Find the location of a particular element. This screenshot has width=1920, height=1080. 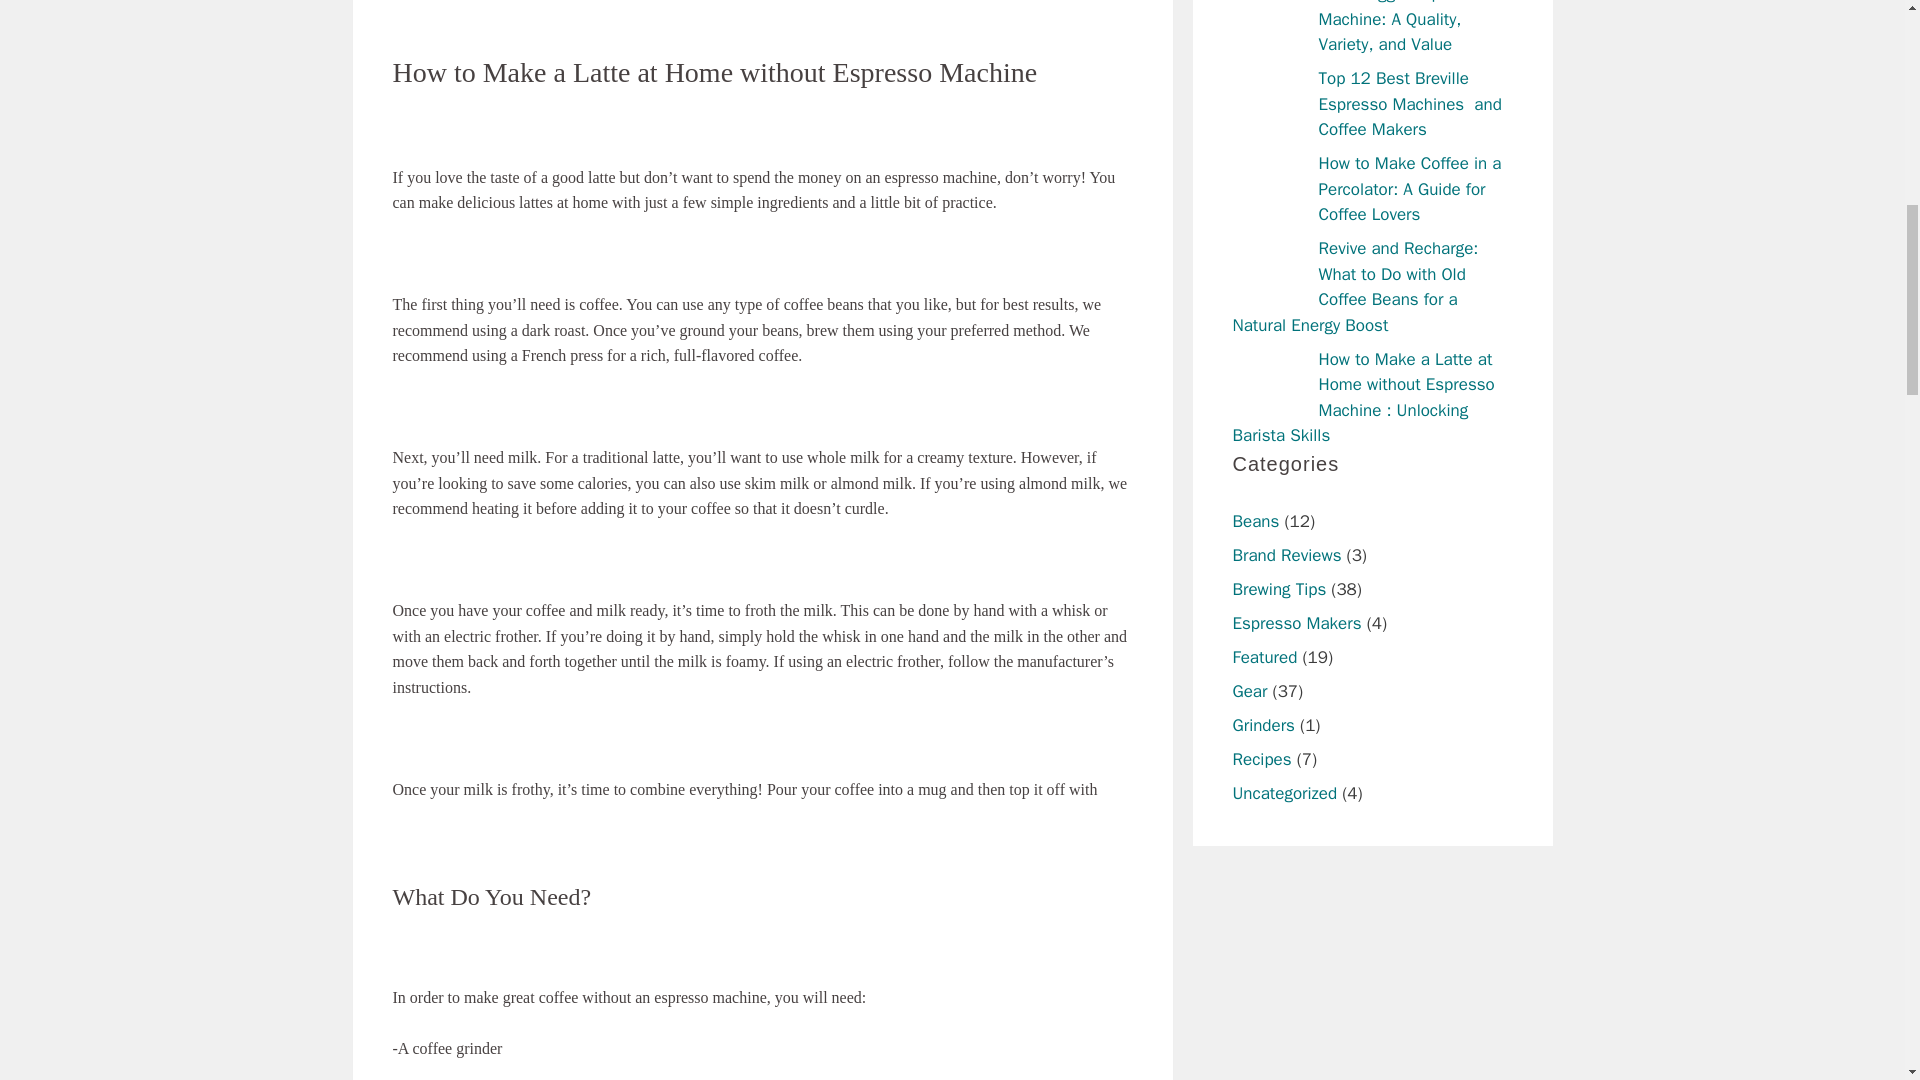

Uncategorized is located at coordinates (1284, 793).